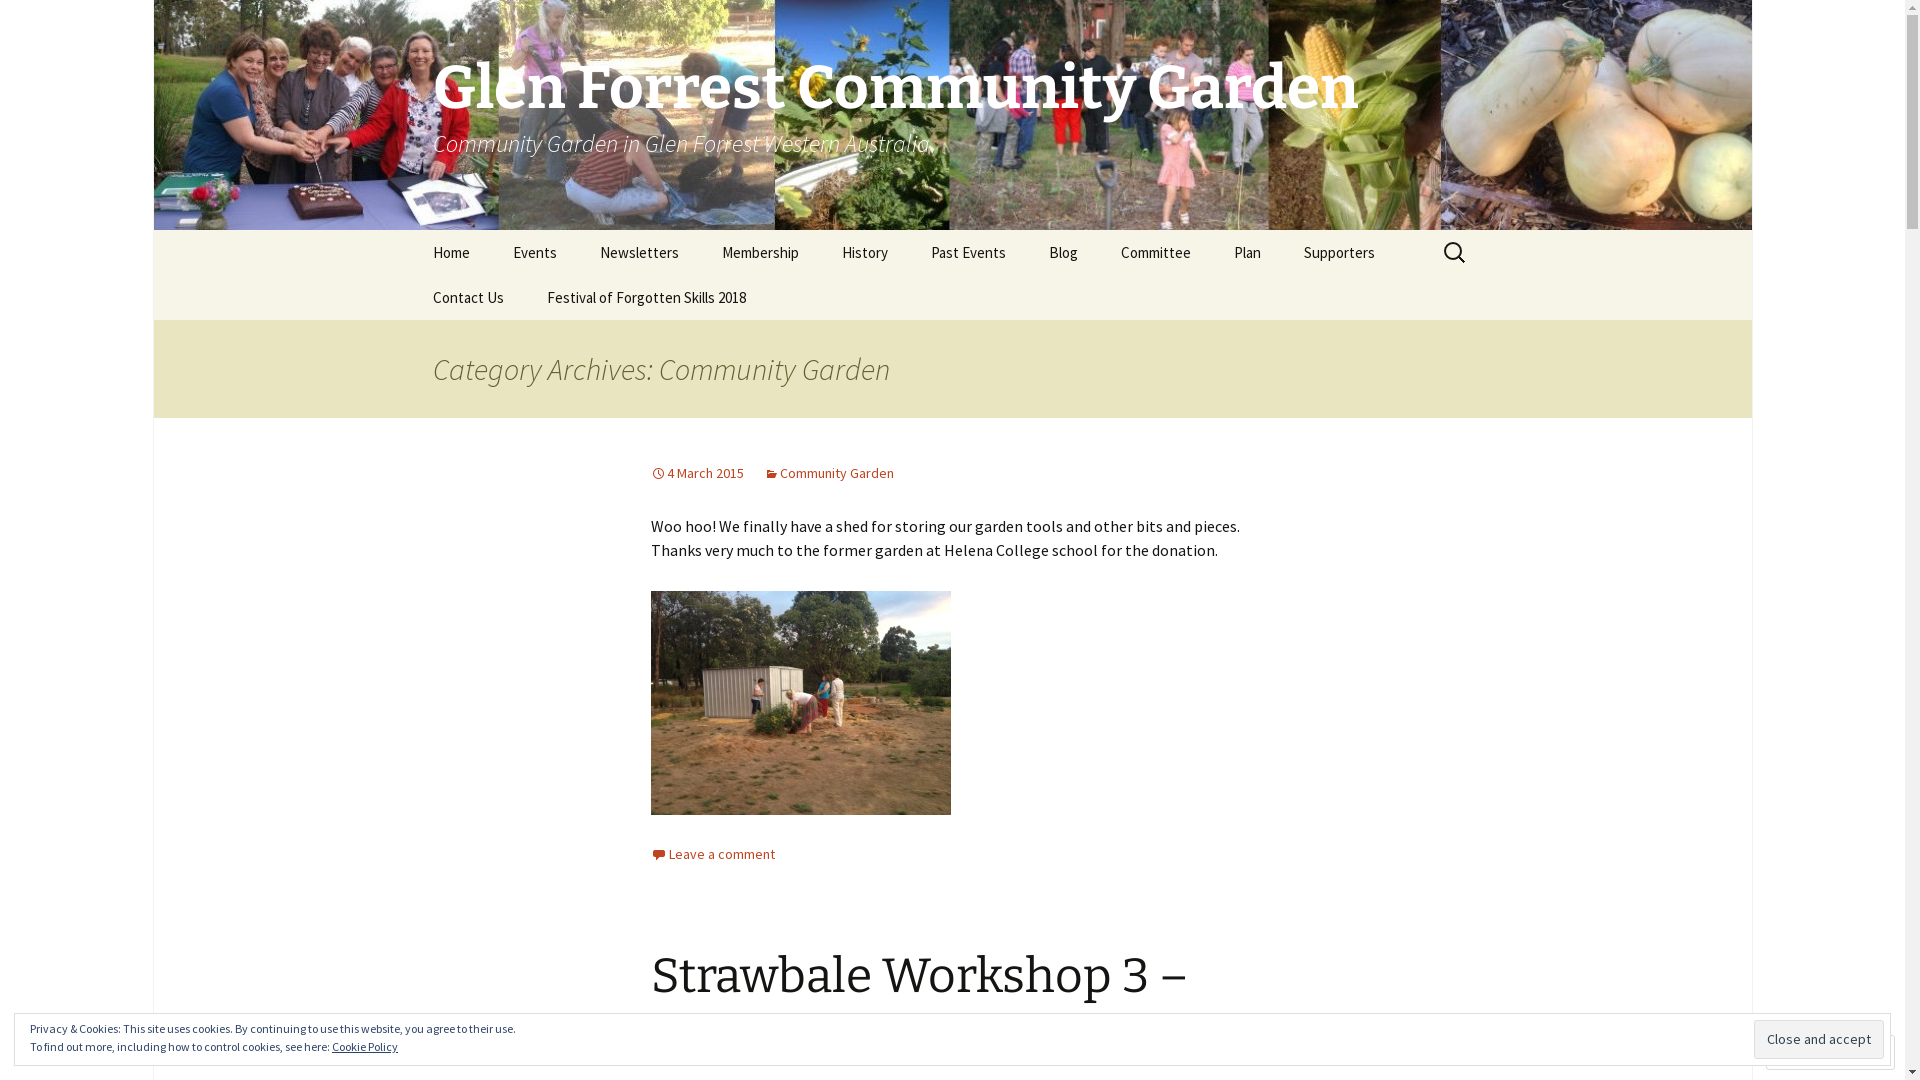 The width and height of the screenshot is (1920, 1080). Describe the element at coordinates (696, 473) in the screenshot. I see `4 March 2015` at that location.